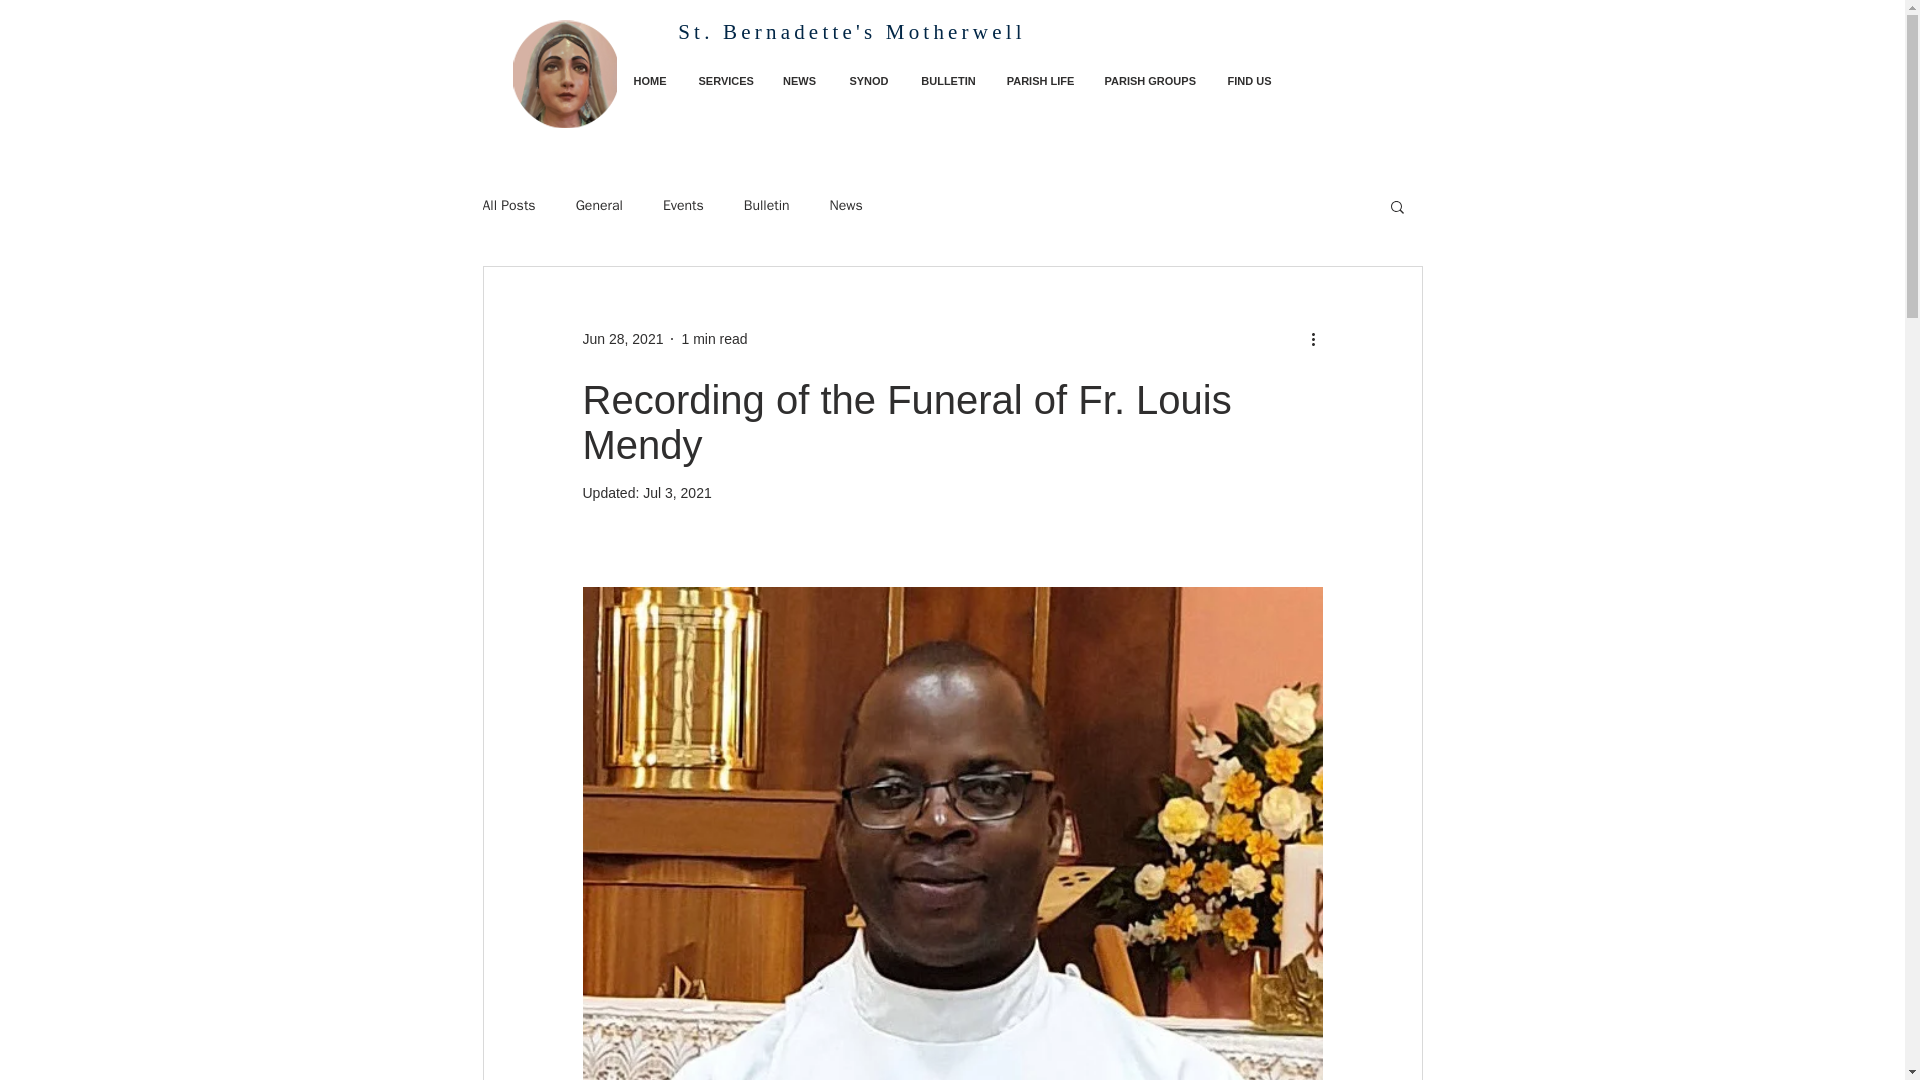 The height and width of the screenshot is (1080, 1920). Describe the element at coordinates (846, 205) in the screenshot. I see `News` at that location.